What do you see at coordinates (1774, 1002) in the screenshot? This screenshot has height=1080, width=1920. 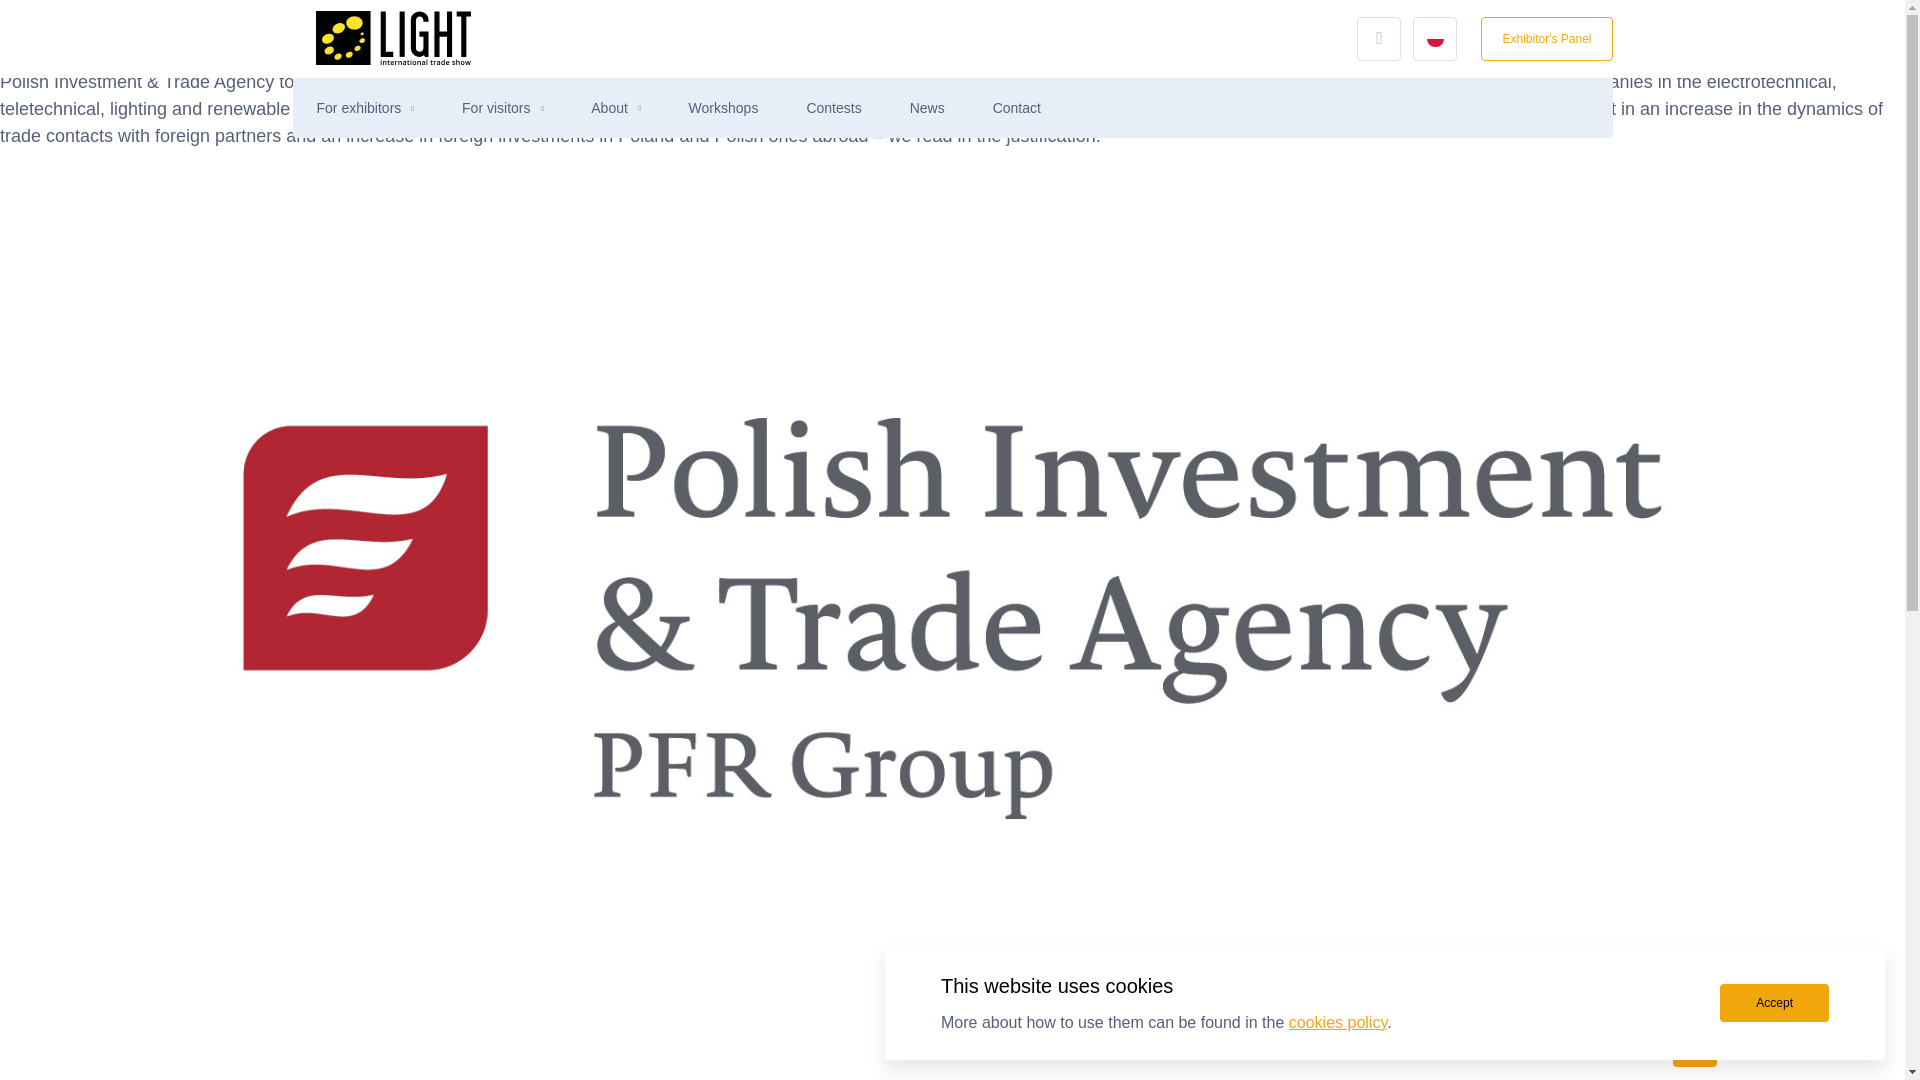 I see `Accept` at bounding box center [1774, 1002].